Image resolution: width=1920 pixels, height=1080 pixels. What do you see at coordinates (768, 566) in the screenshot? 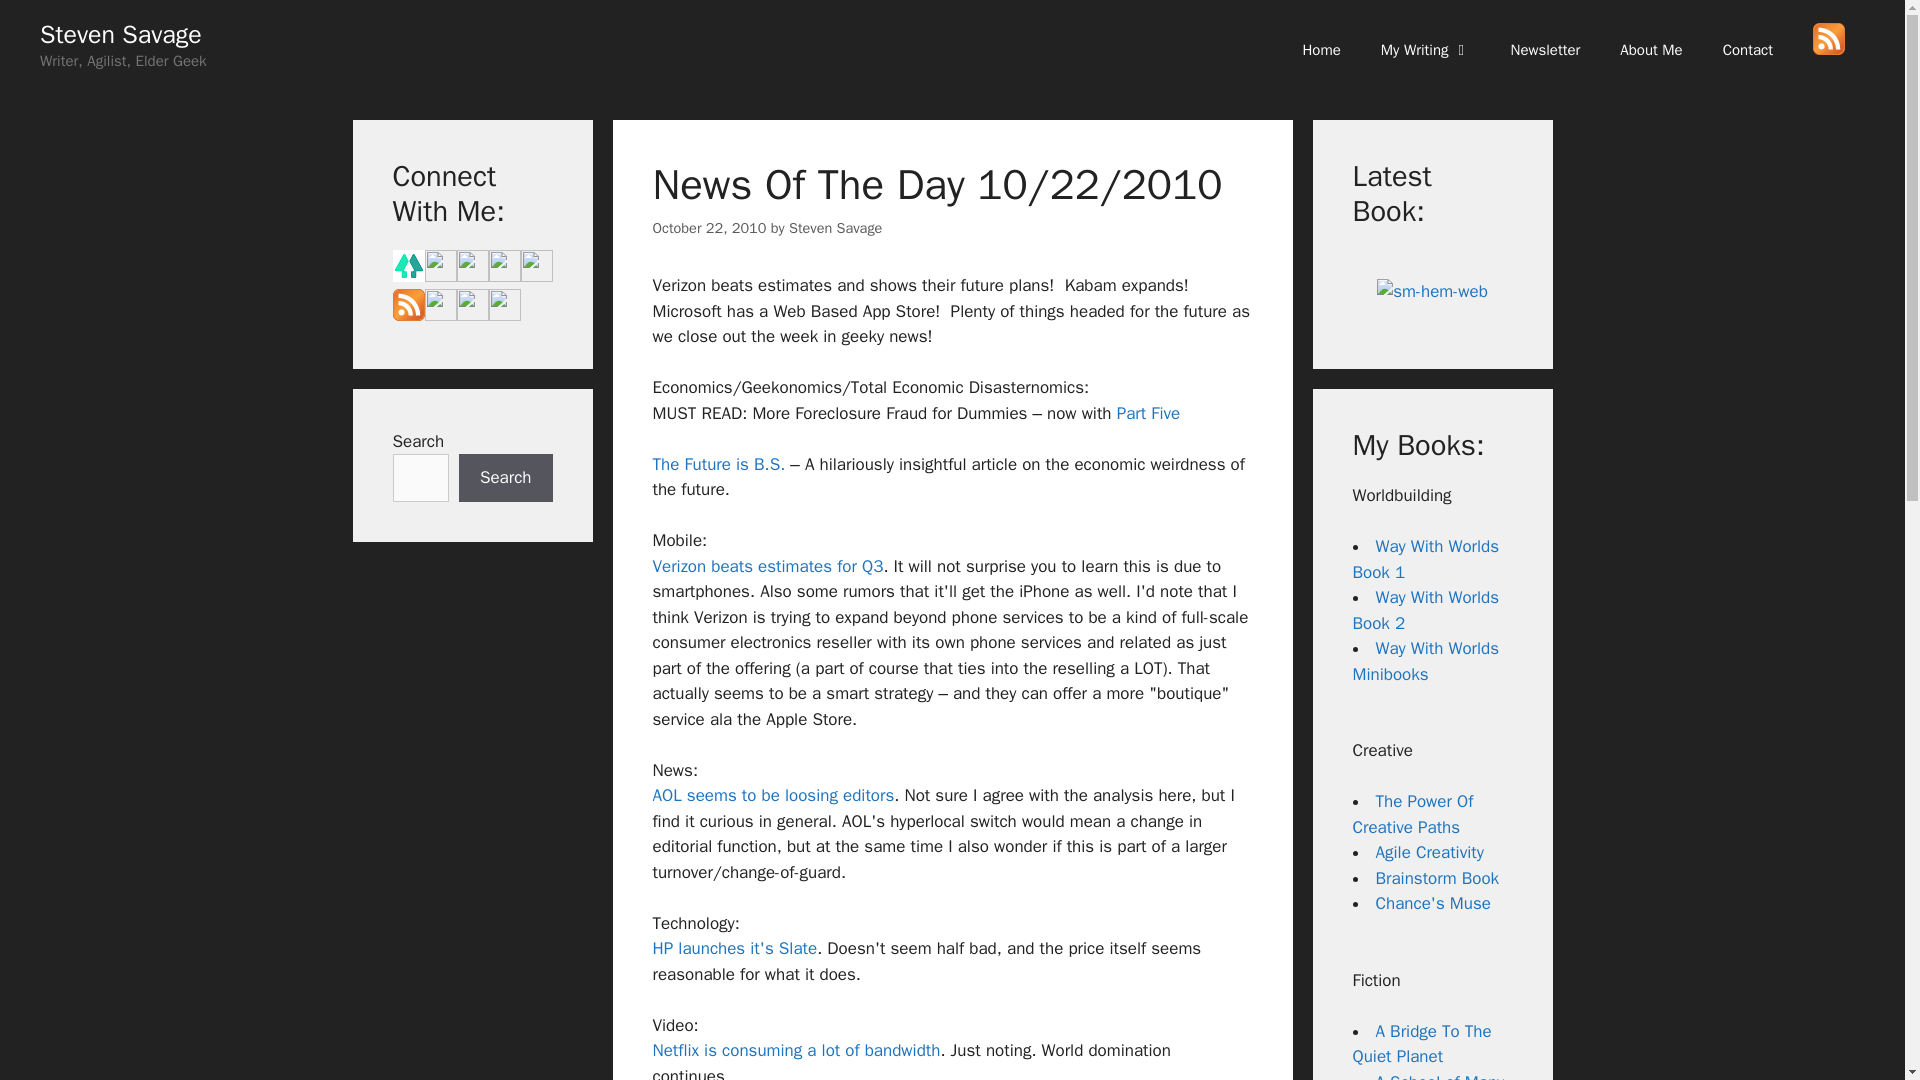
I see `Verizon beats estimates for Q3` at bounding box center [768, 566].